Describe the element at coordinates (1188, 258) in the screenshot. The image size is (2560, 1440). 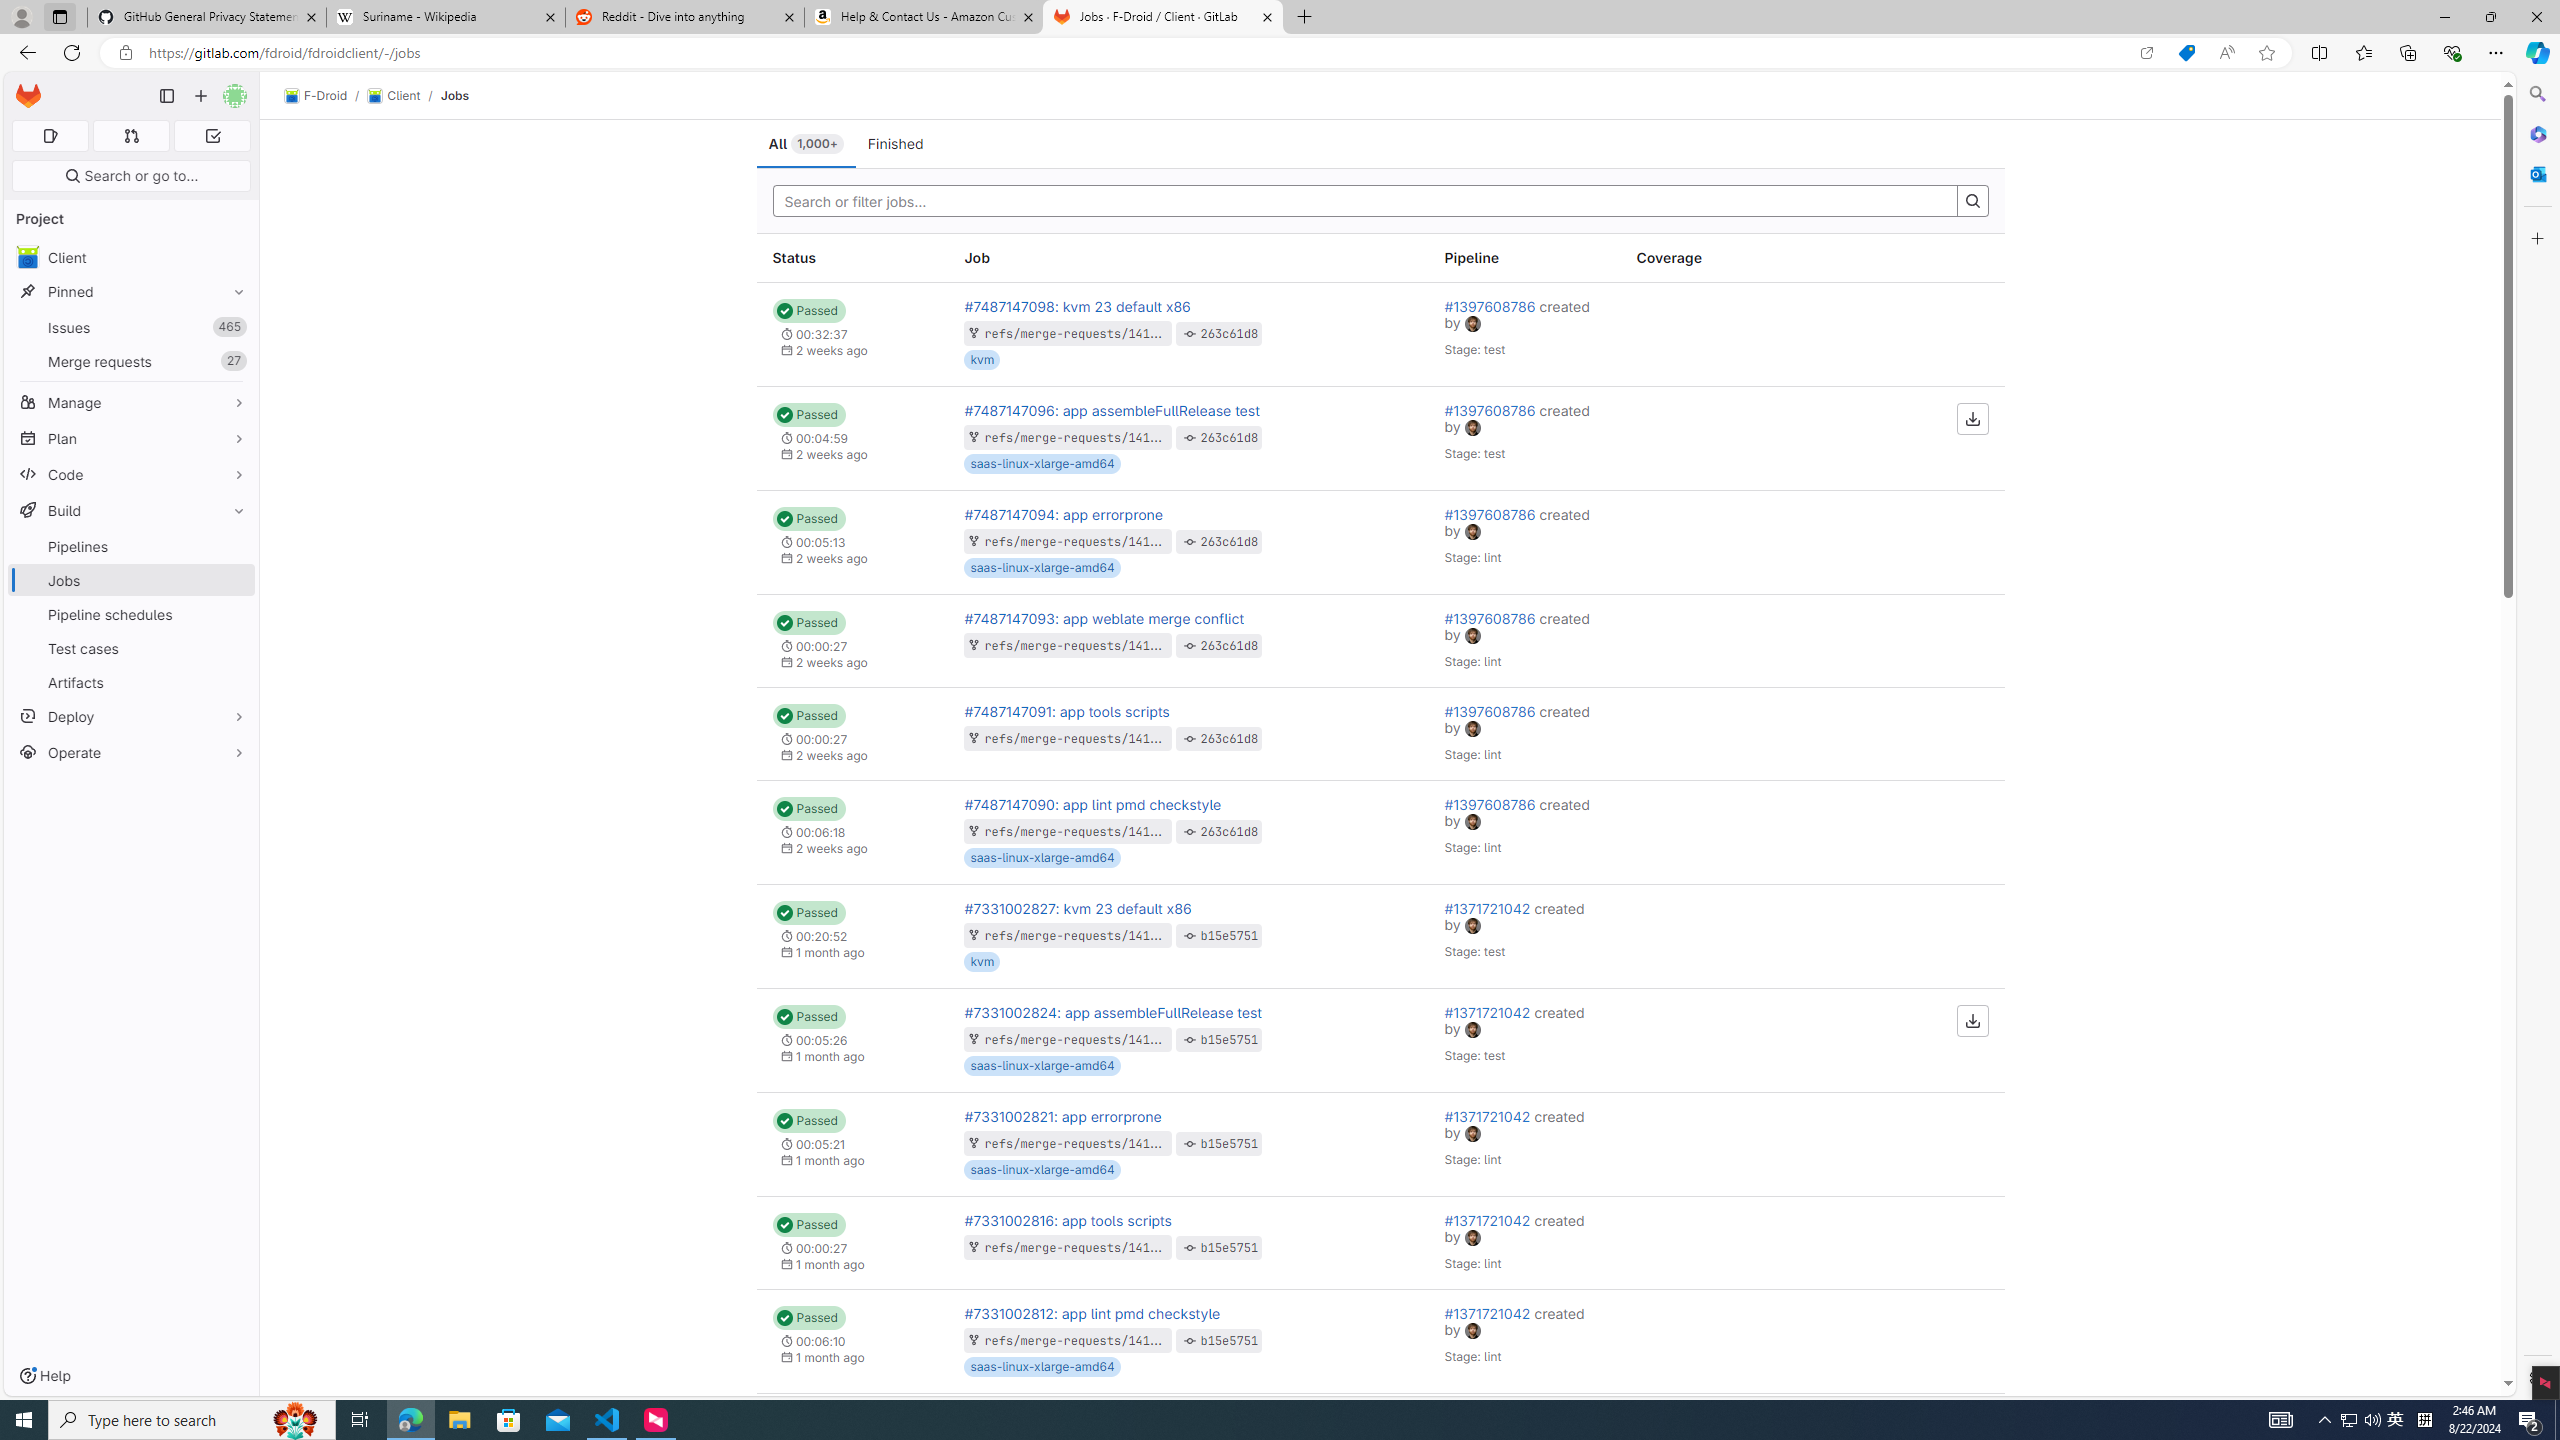
I see `Job` at that location.